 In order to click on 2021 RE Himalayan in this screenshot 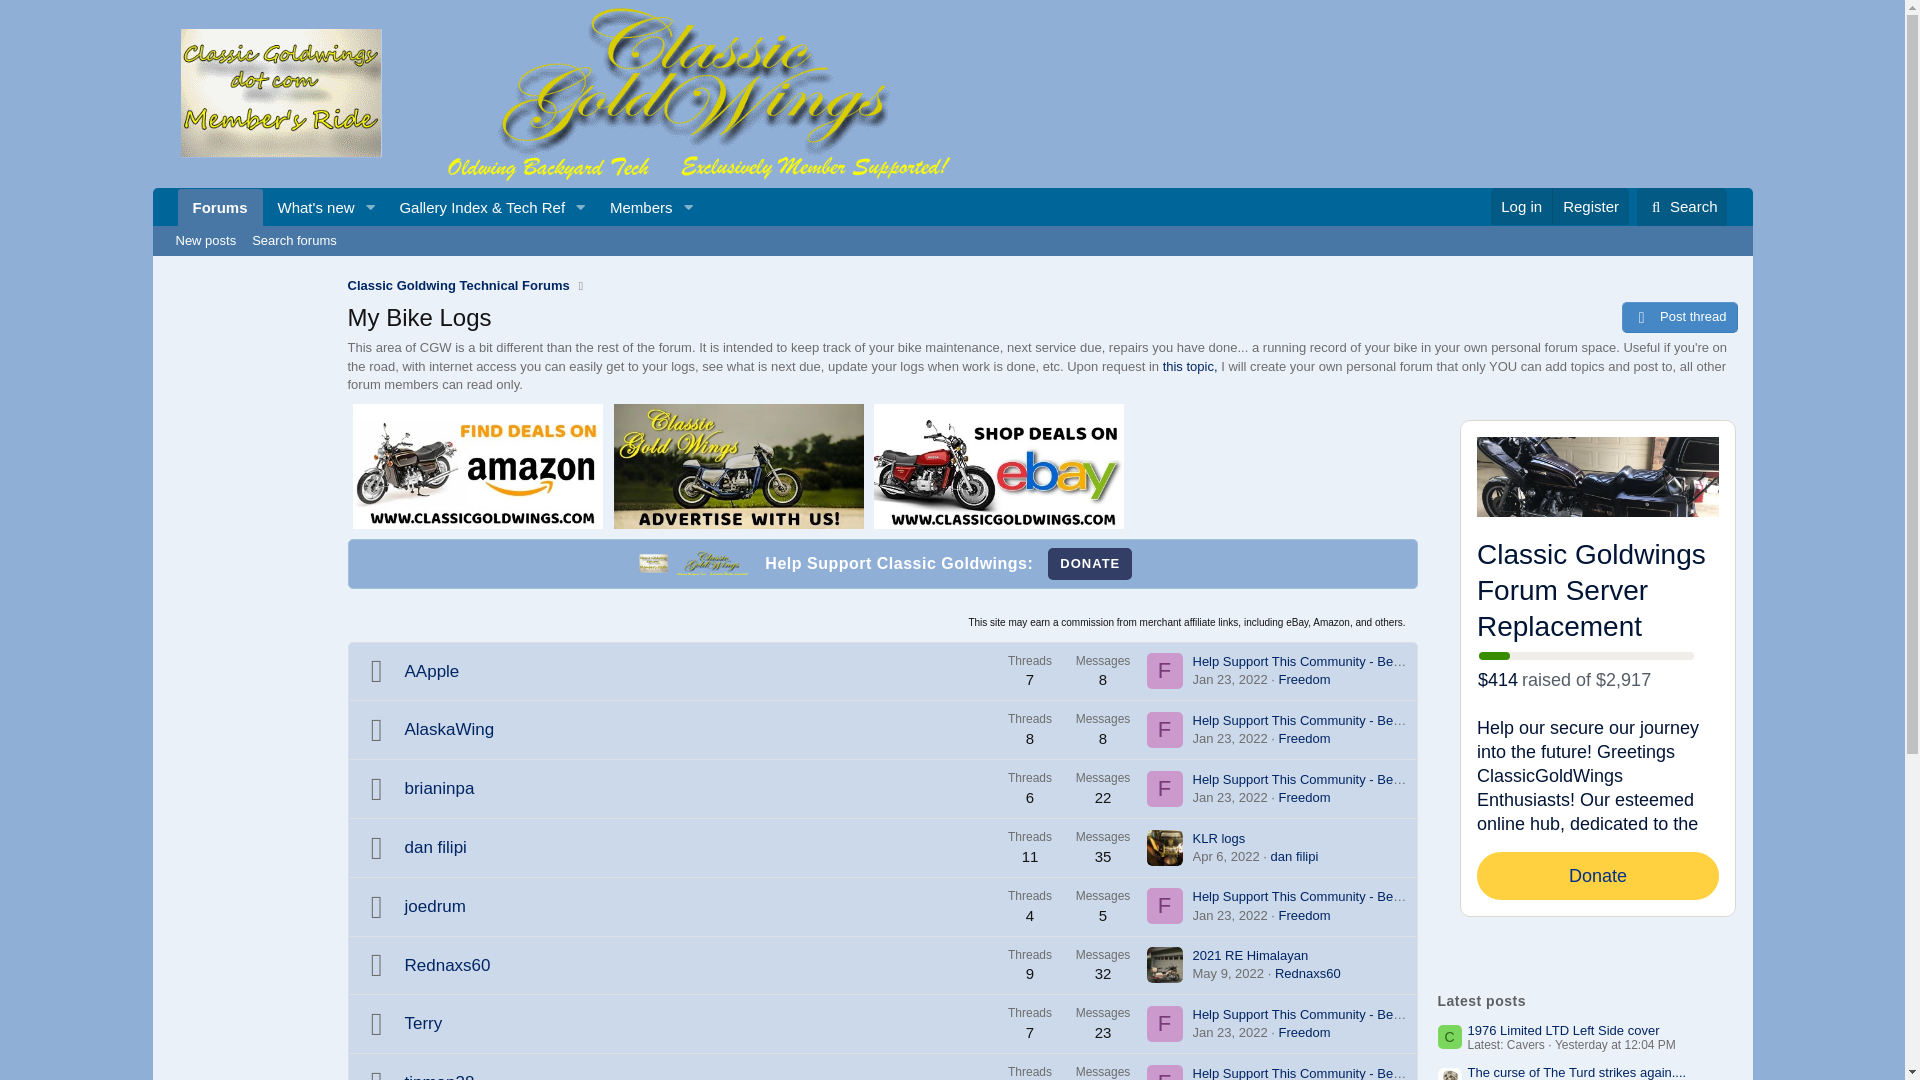, I will do `click(1250, 956)`.